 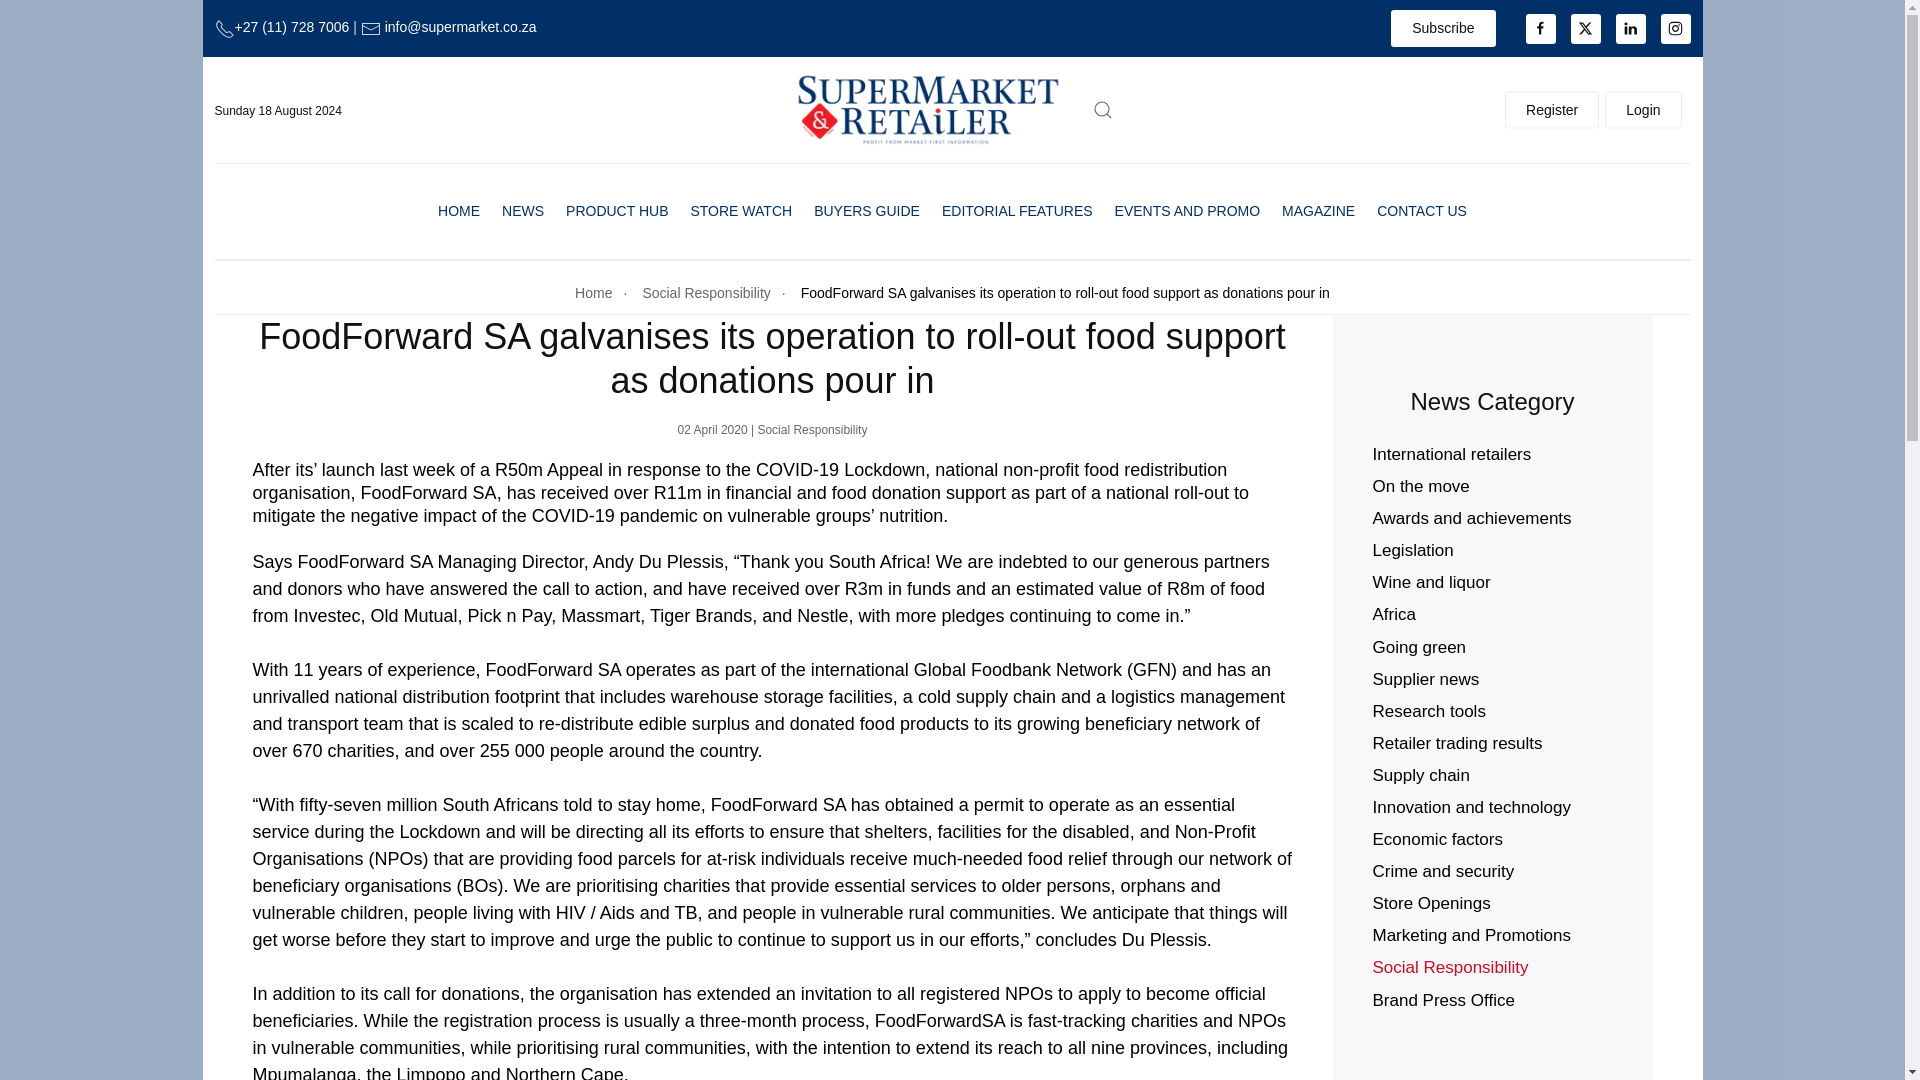 What do you see at coordinates (1552, 110) in the screenshot?
I see `Register` at bounding box center [1552, 110].